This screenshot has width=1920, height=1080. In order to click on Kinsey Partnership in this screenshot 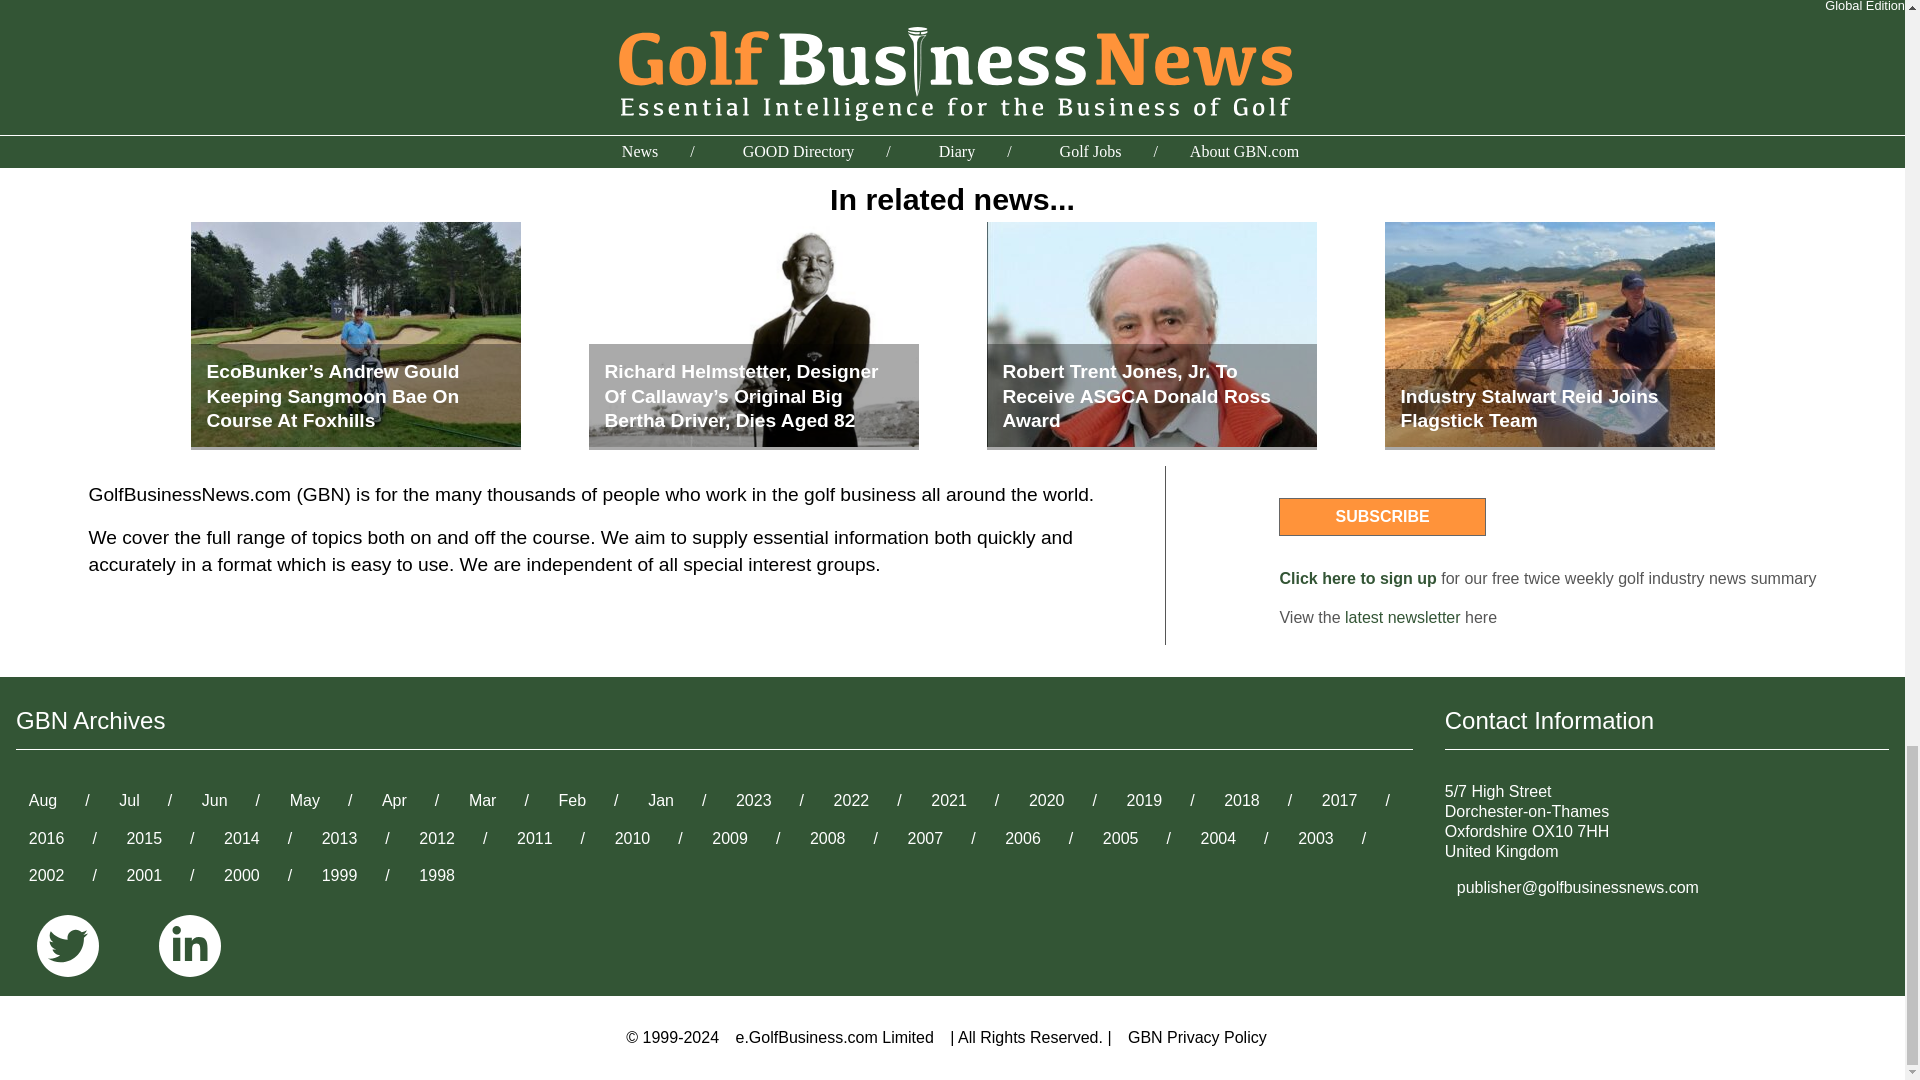, I will do `click(800, 118)`.